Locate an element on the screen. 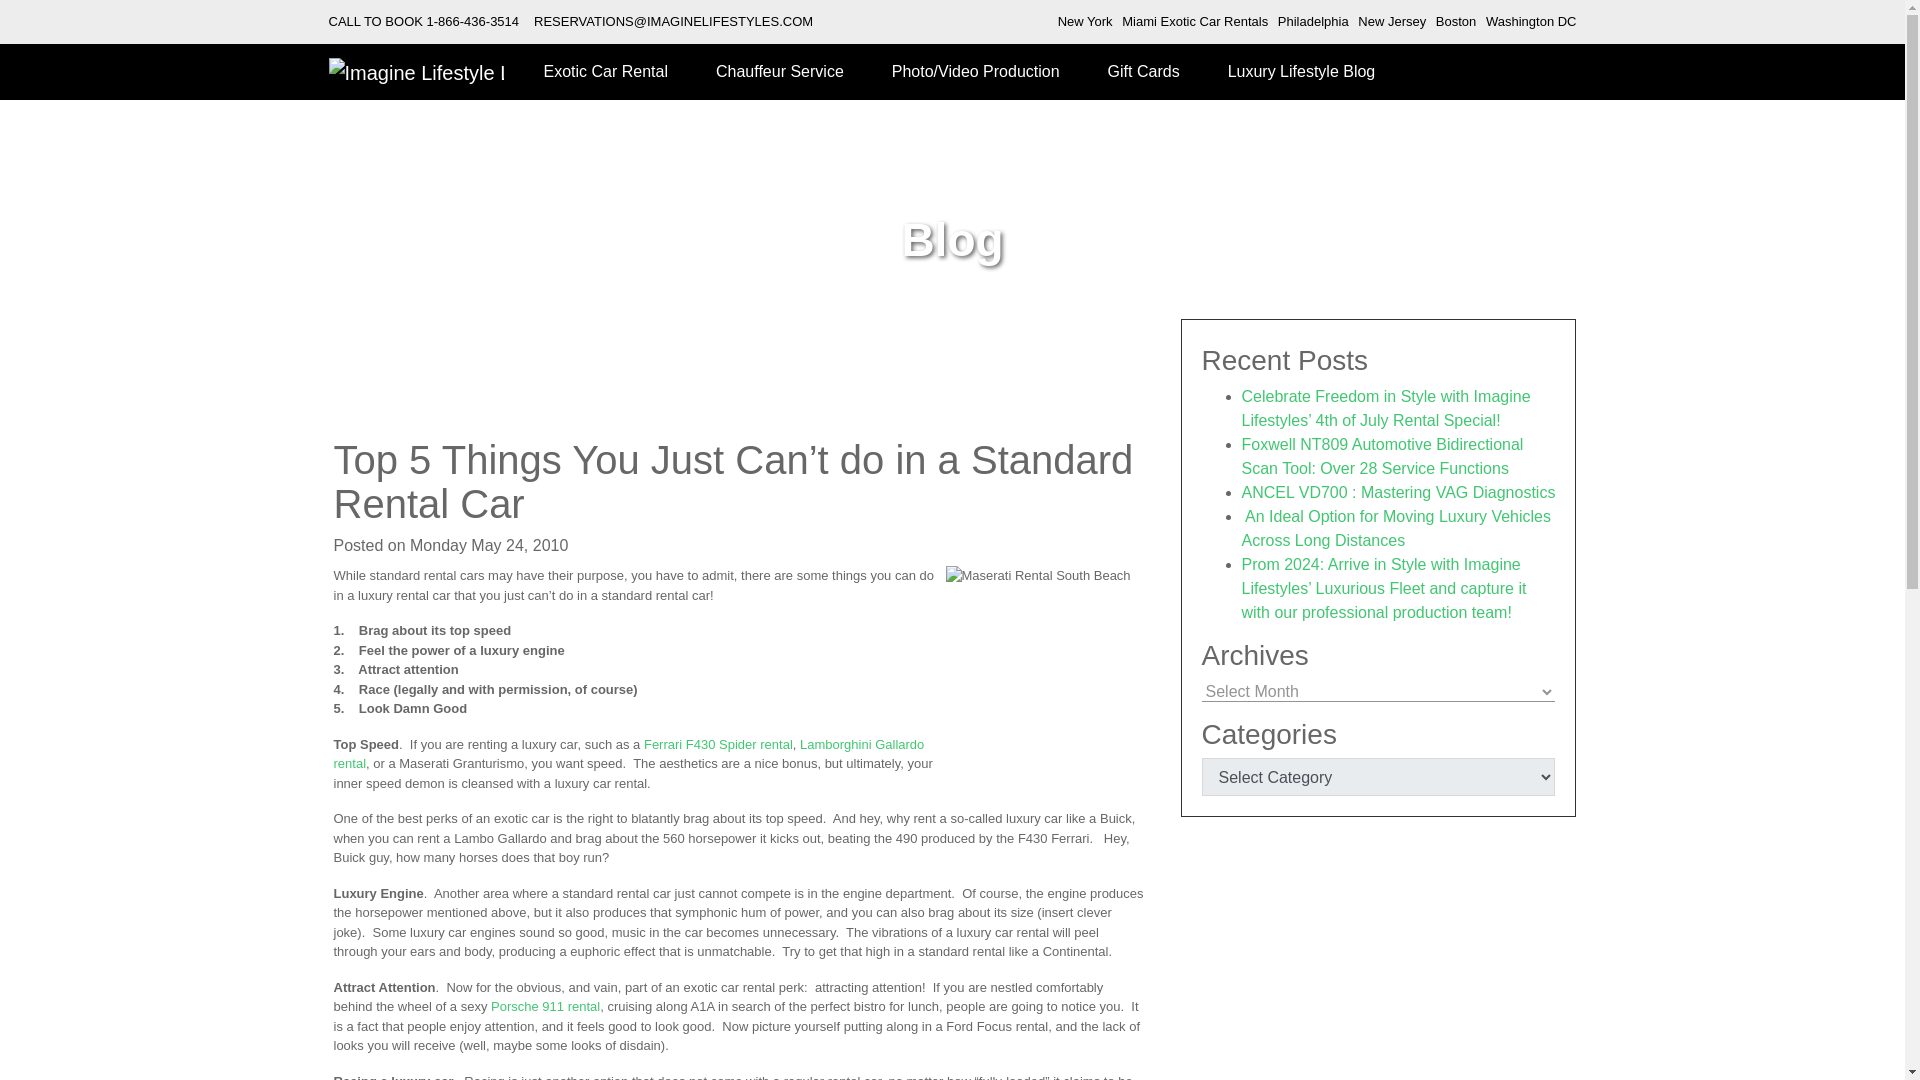  Gift Cards is located at coordinates (1144, 72).